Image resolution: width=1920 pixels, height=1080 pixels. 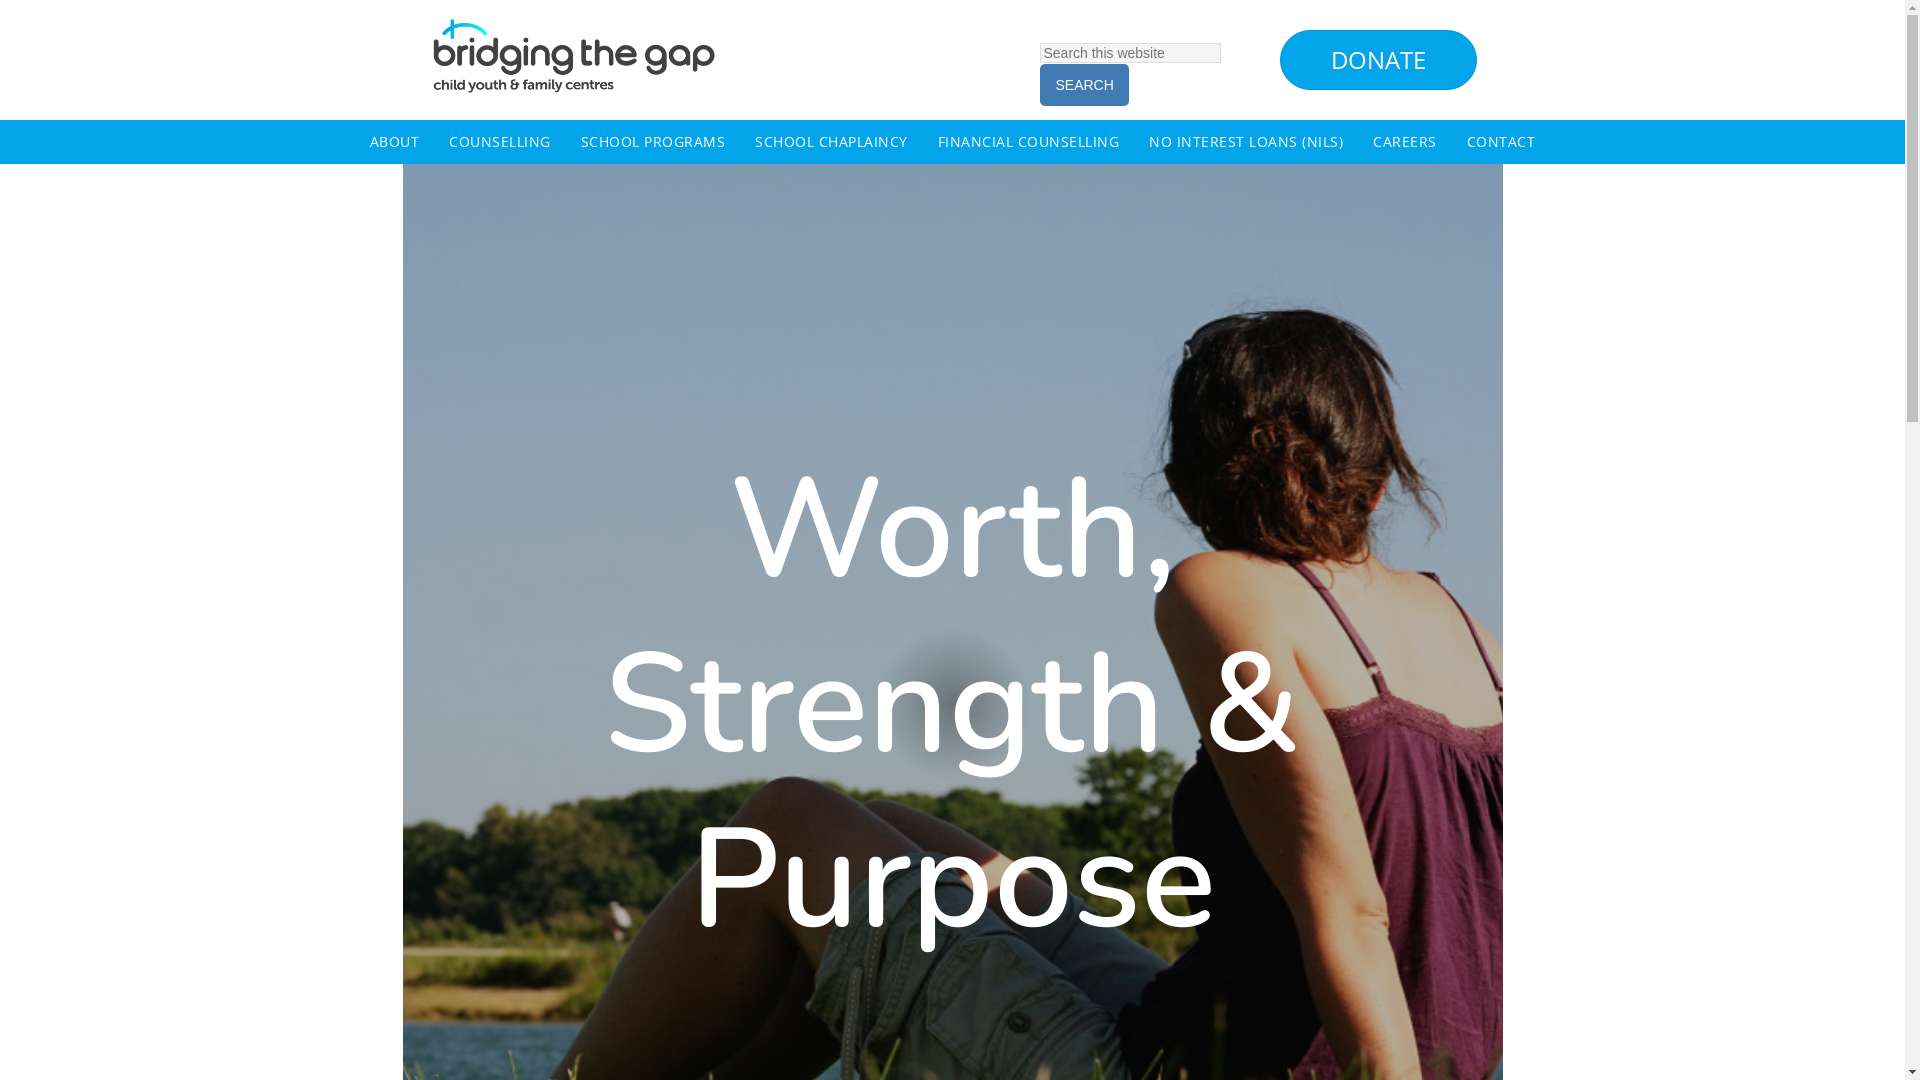 I want to click on CAREERS, so click(x=1405, y=142).